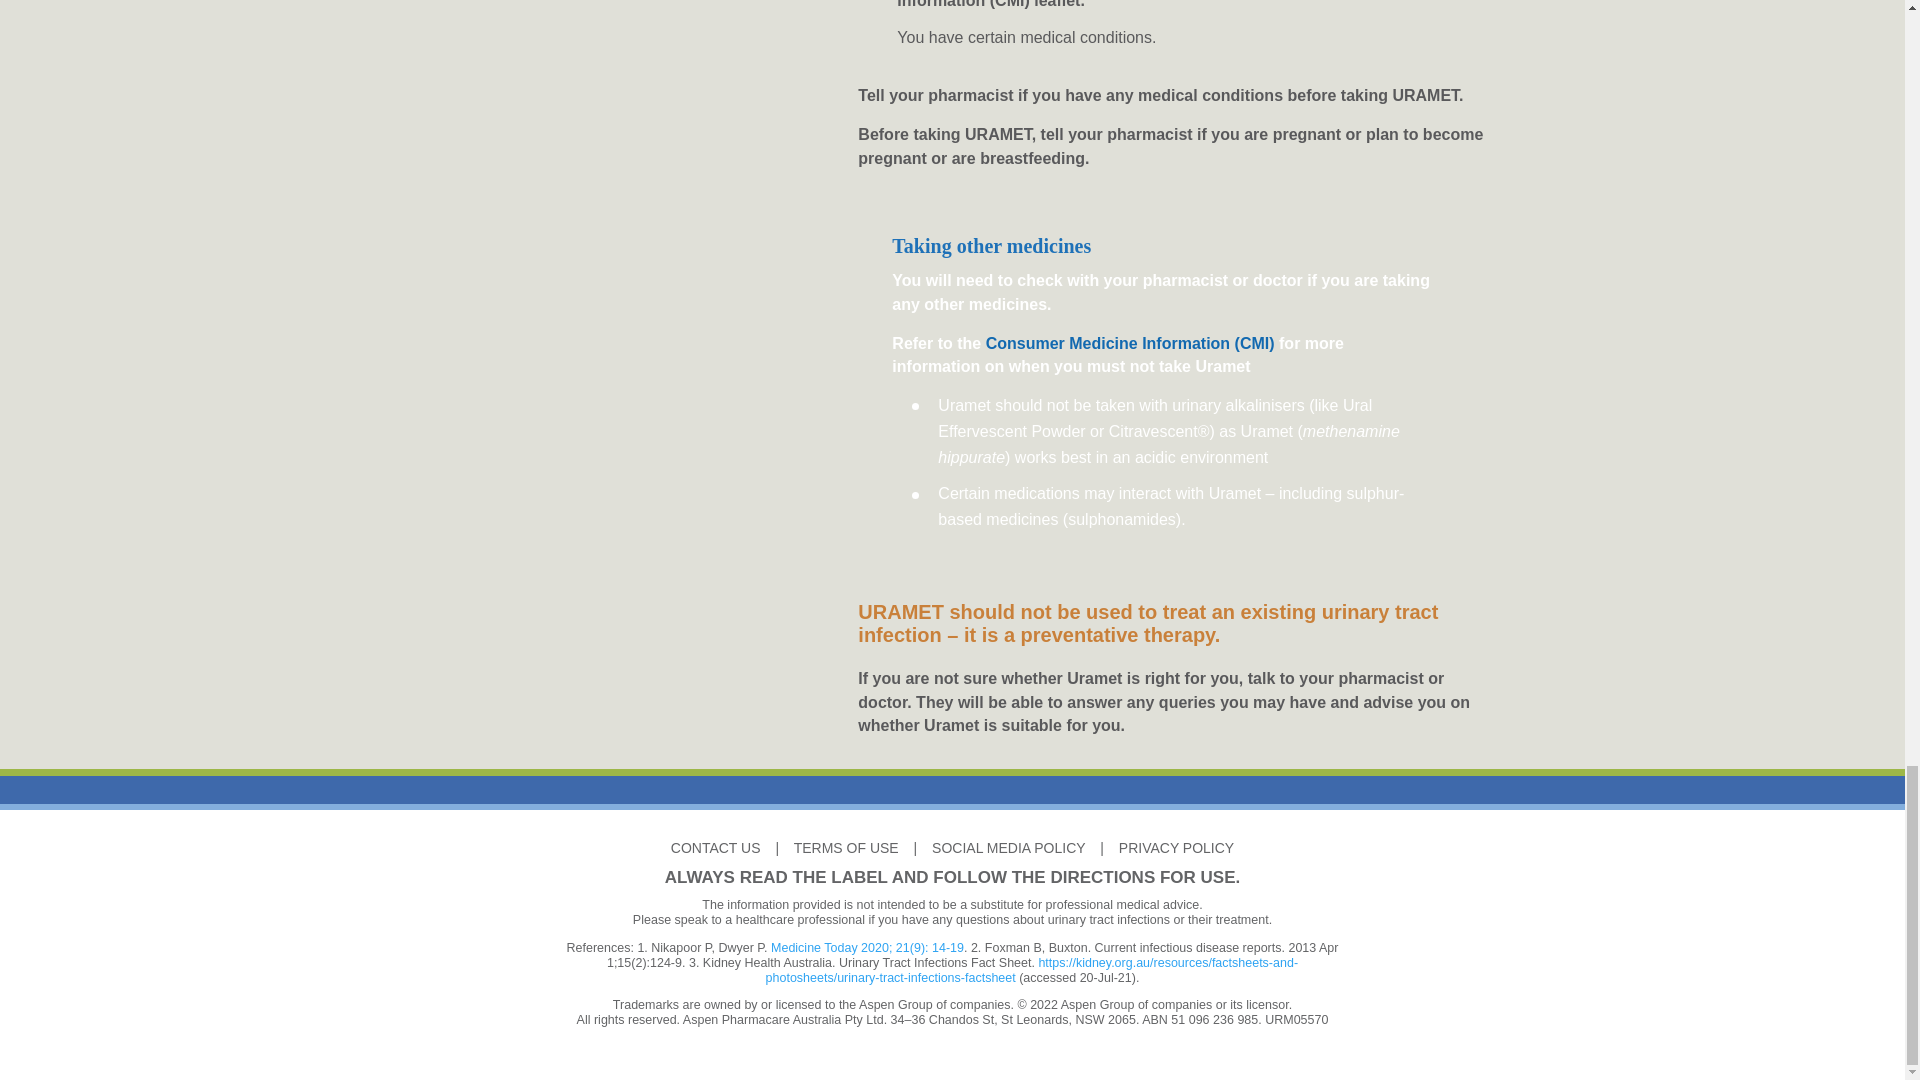 The height and width of the screenshot is (1080, 1920). I want to click on TERMS OF USE, so click(846, 848).